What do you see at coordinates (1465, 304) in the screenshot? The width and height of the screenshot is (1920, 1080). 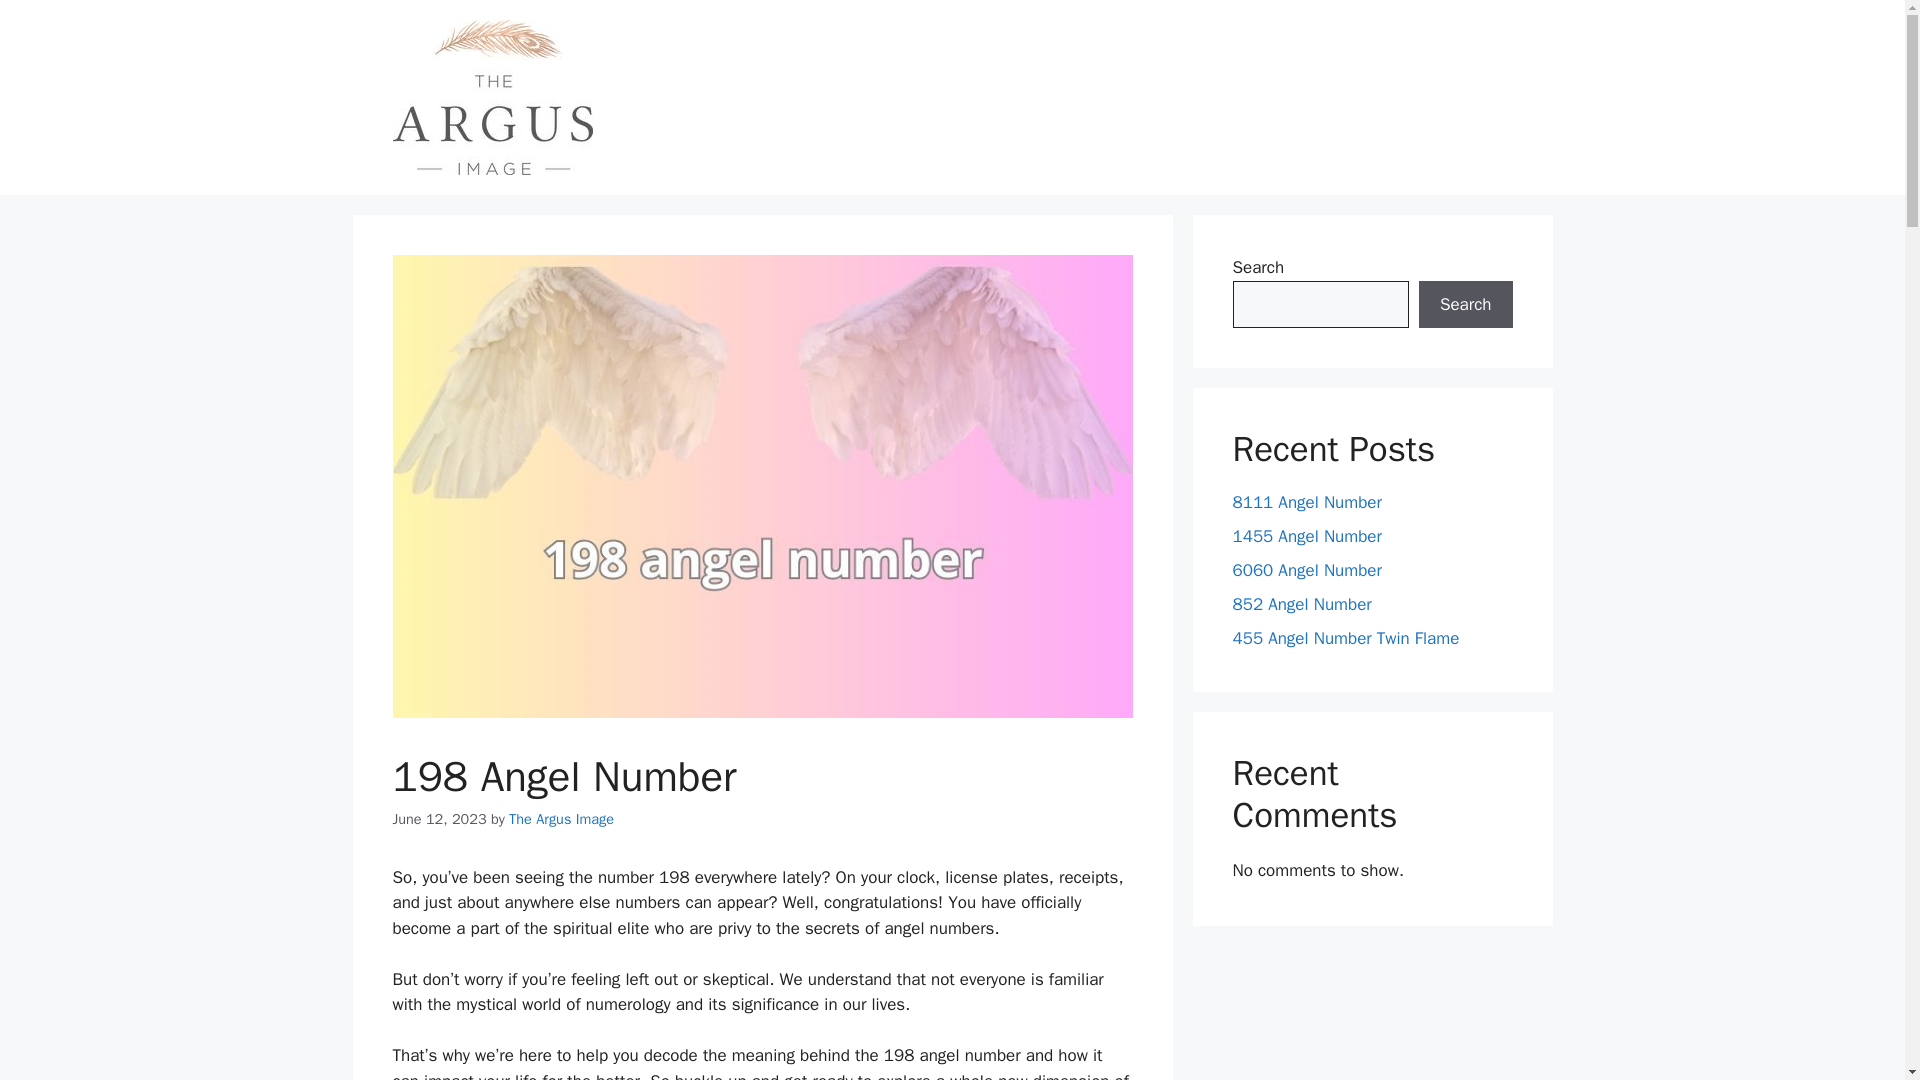 I see `Search` at bounding box center [1465, 304].